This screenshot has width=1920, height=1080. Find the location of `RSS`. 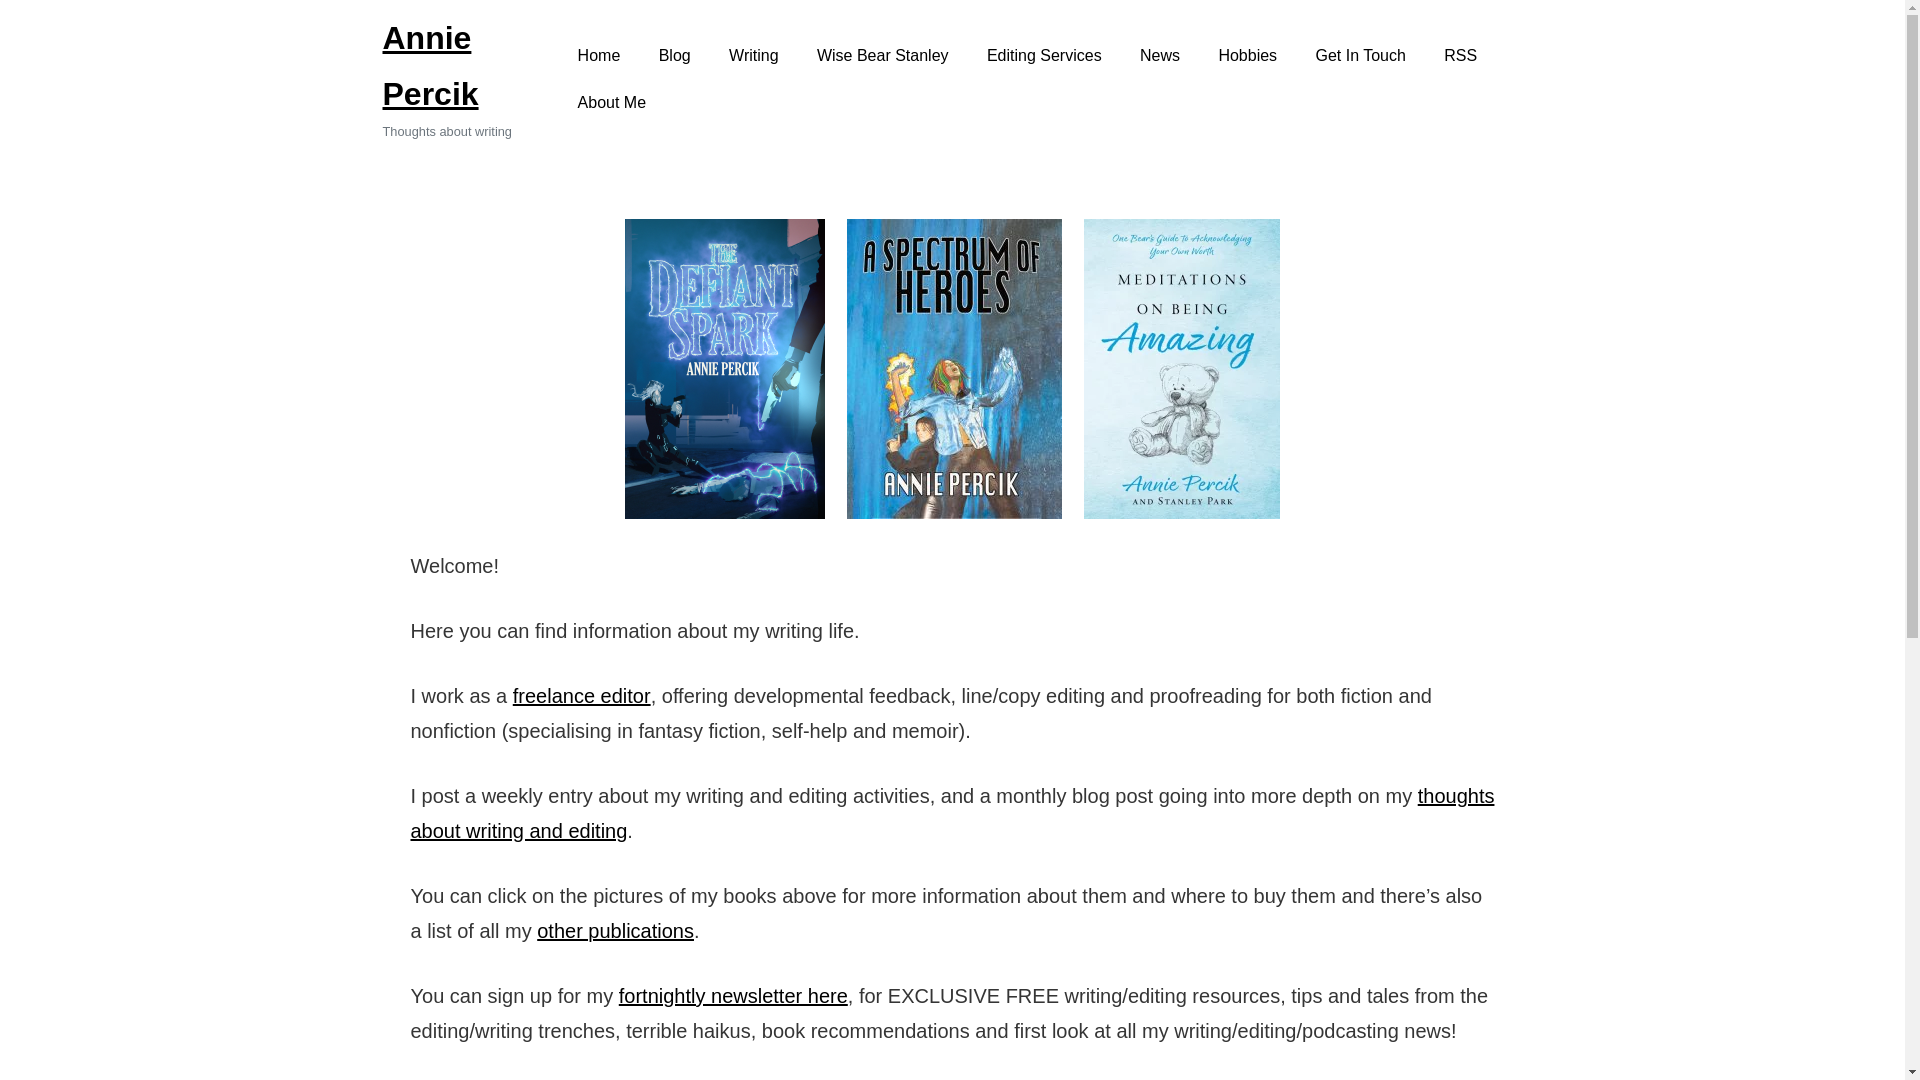

RSS is located at coordinates (1460, 55).